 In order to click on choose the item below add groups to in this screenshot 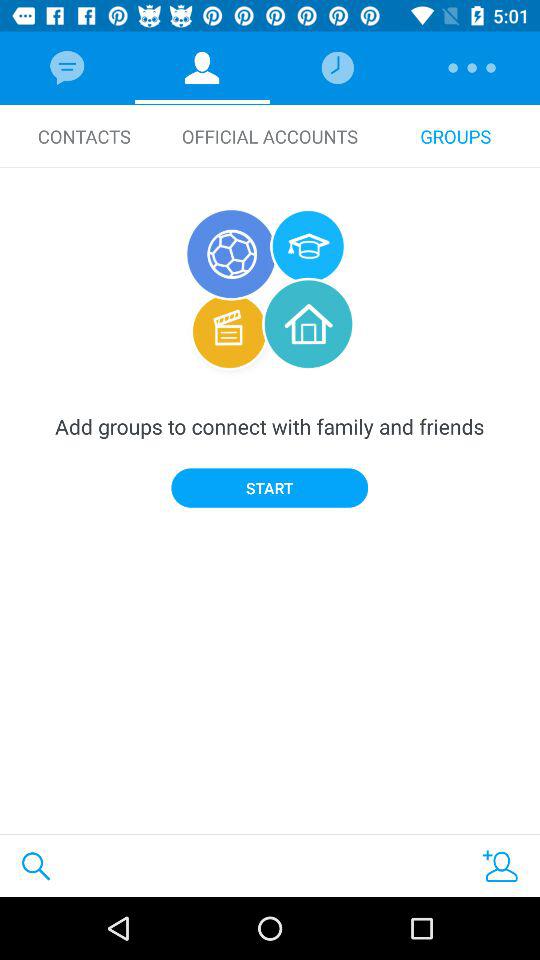, I will do `click(270, 488)`.